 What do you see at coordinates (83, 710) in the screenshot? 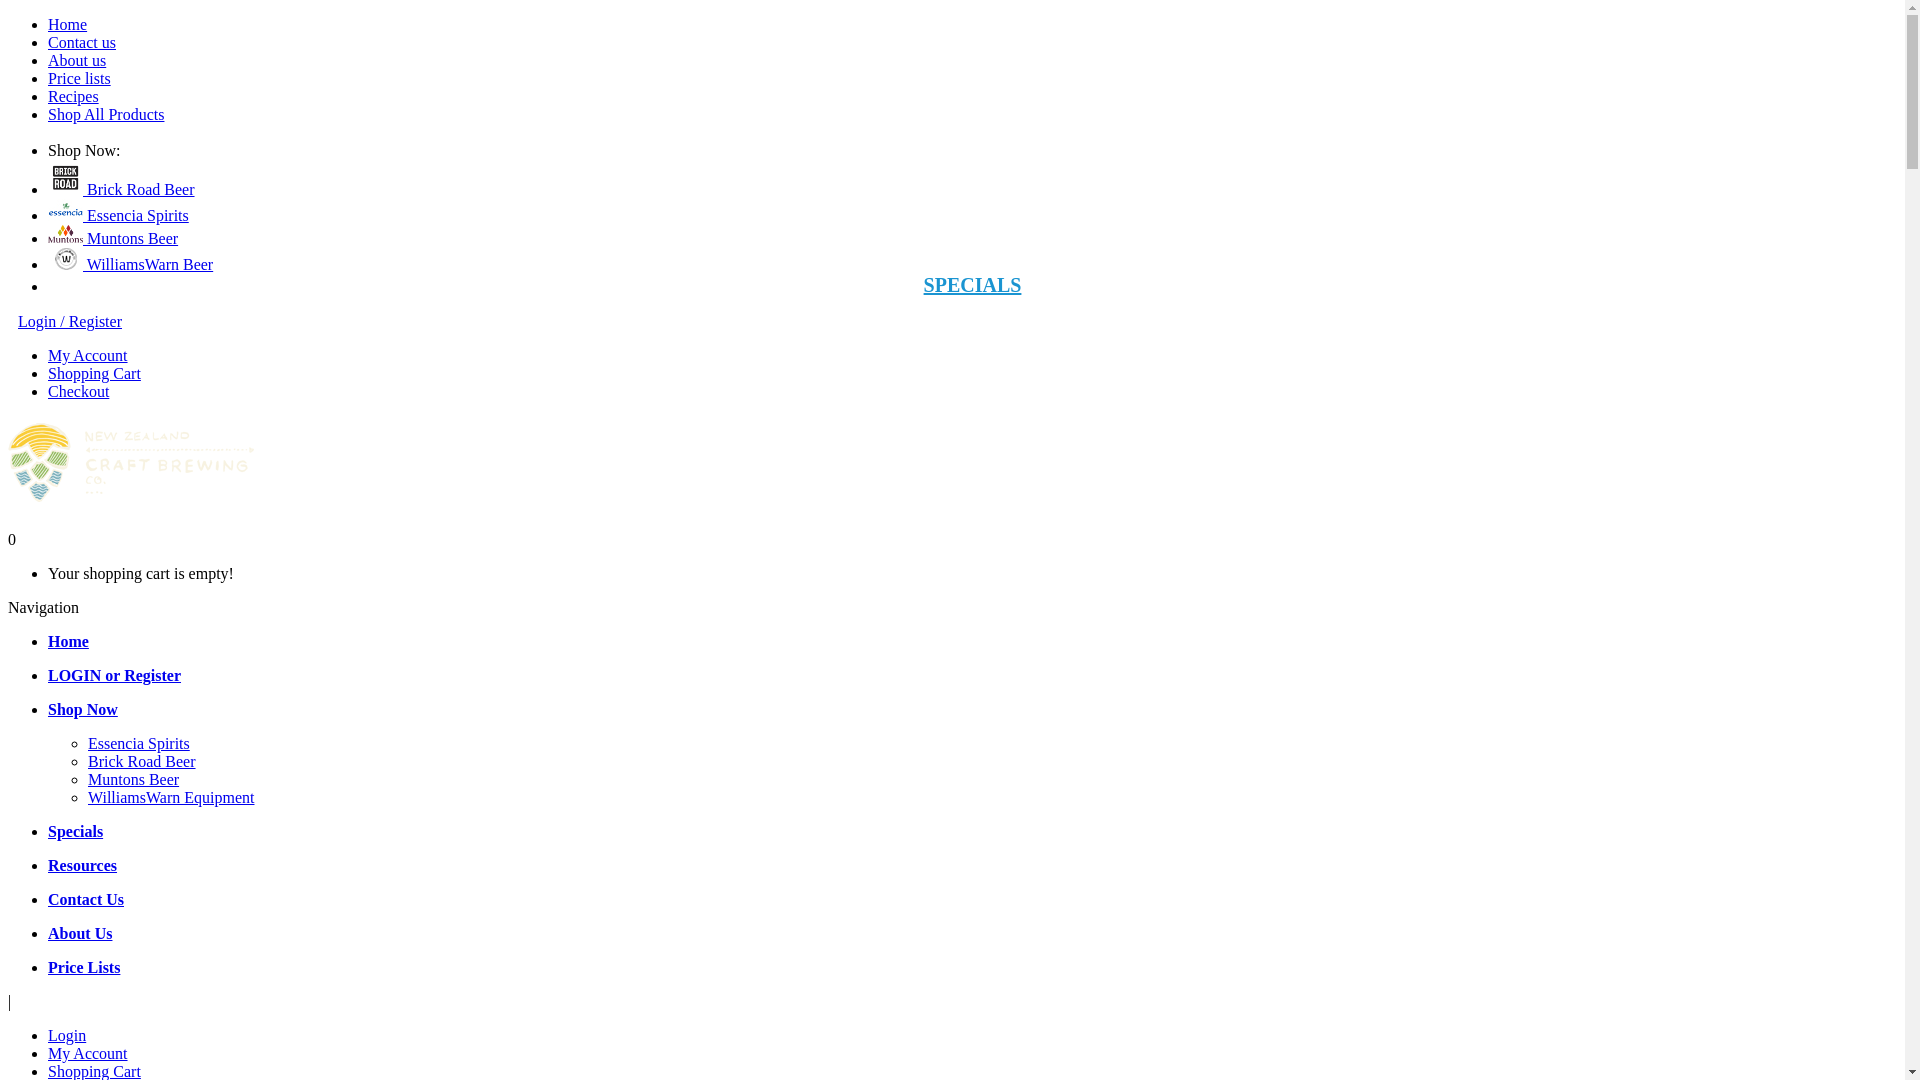
I see `Shop Now` at bounding box center [83, 710].